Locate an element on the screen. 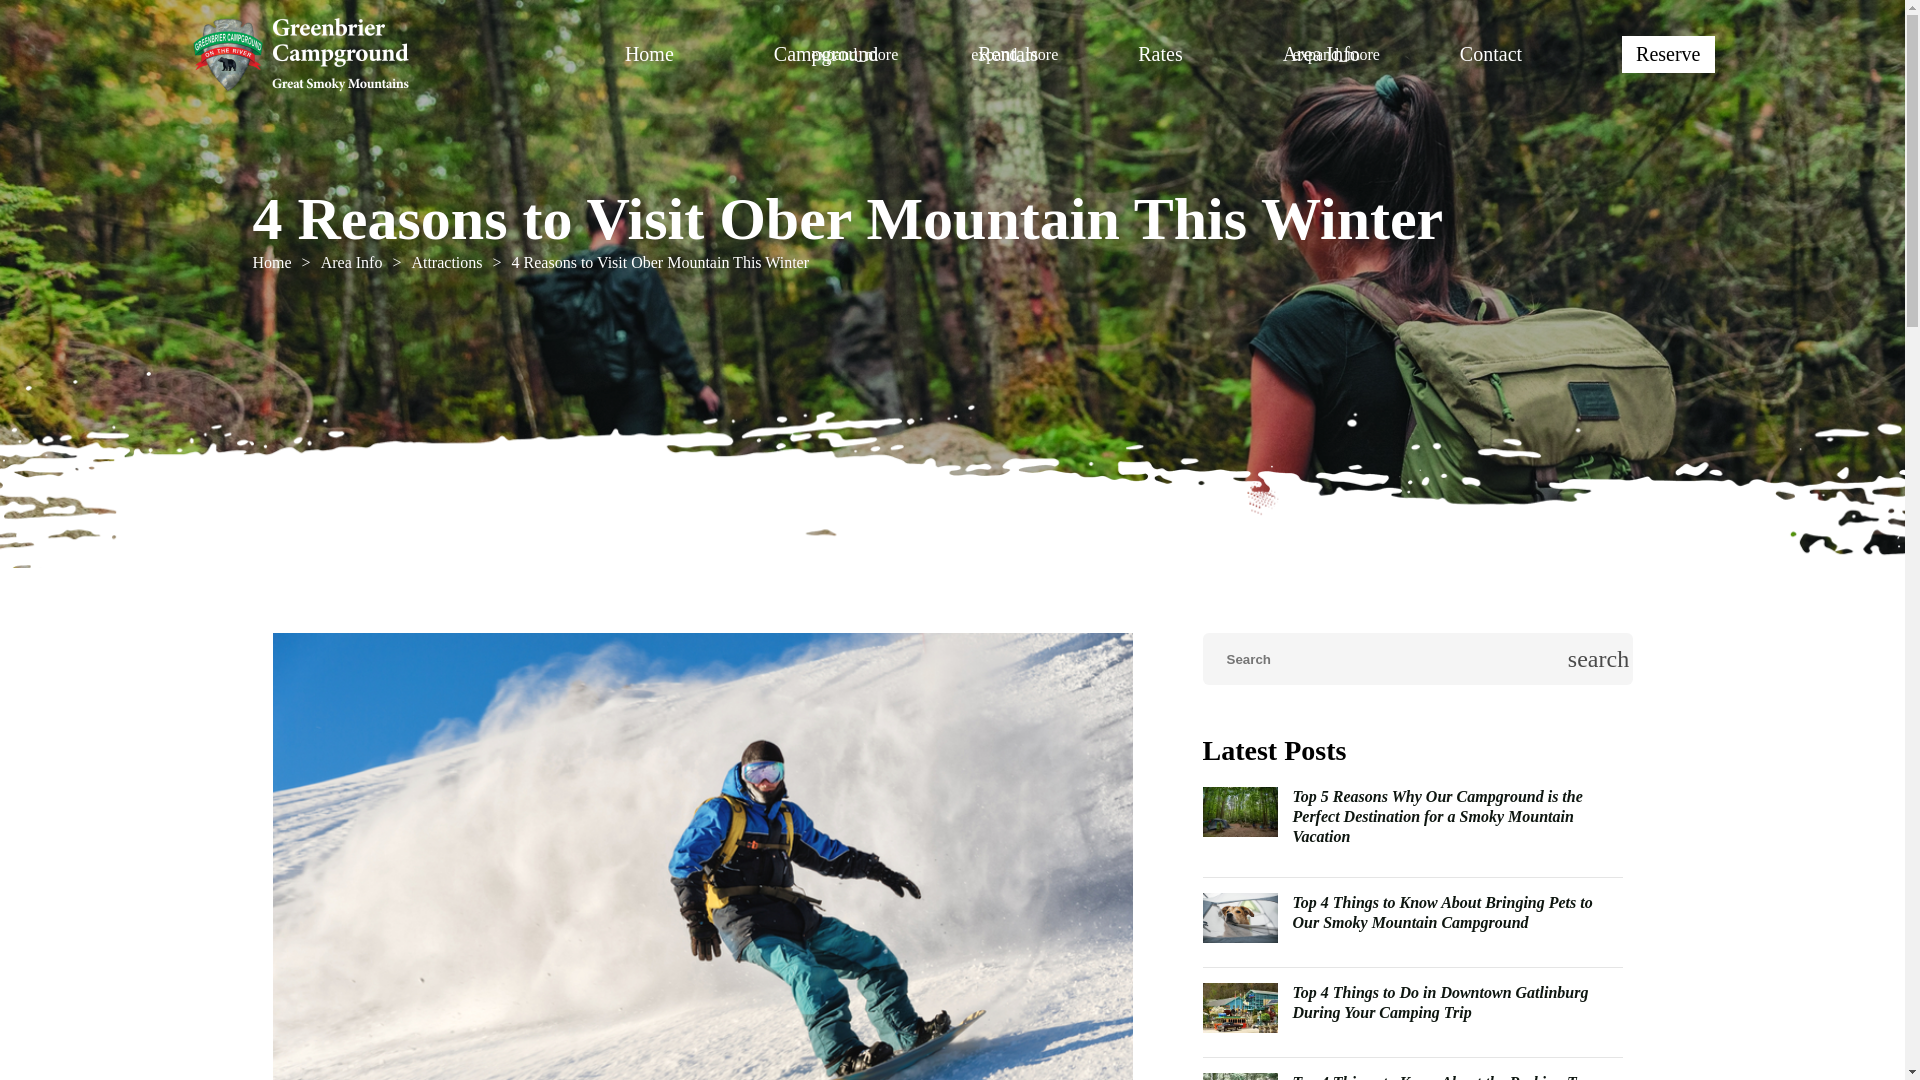 The image size is (1920, 1080). Area Info is located at coordinates (1320, 54).